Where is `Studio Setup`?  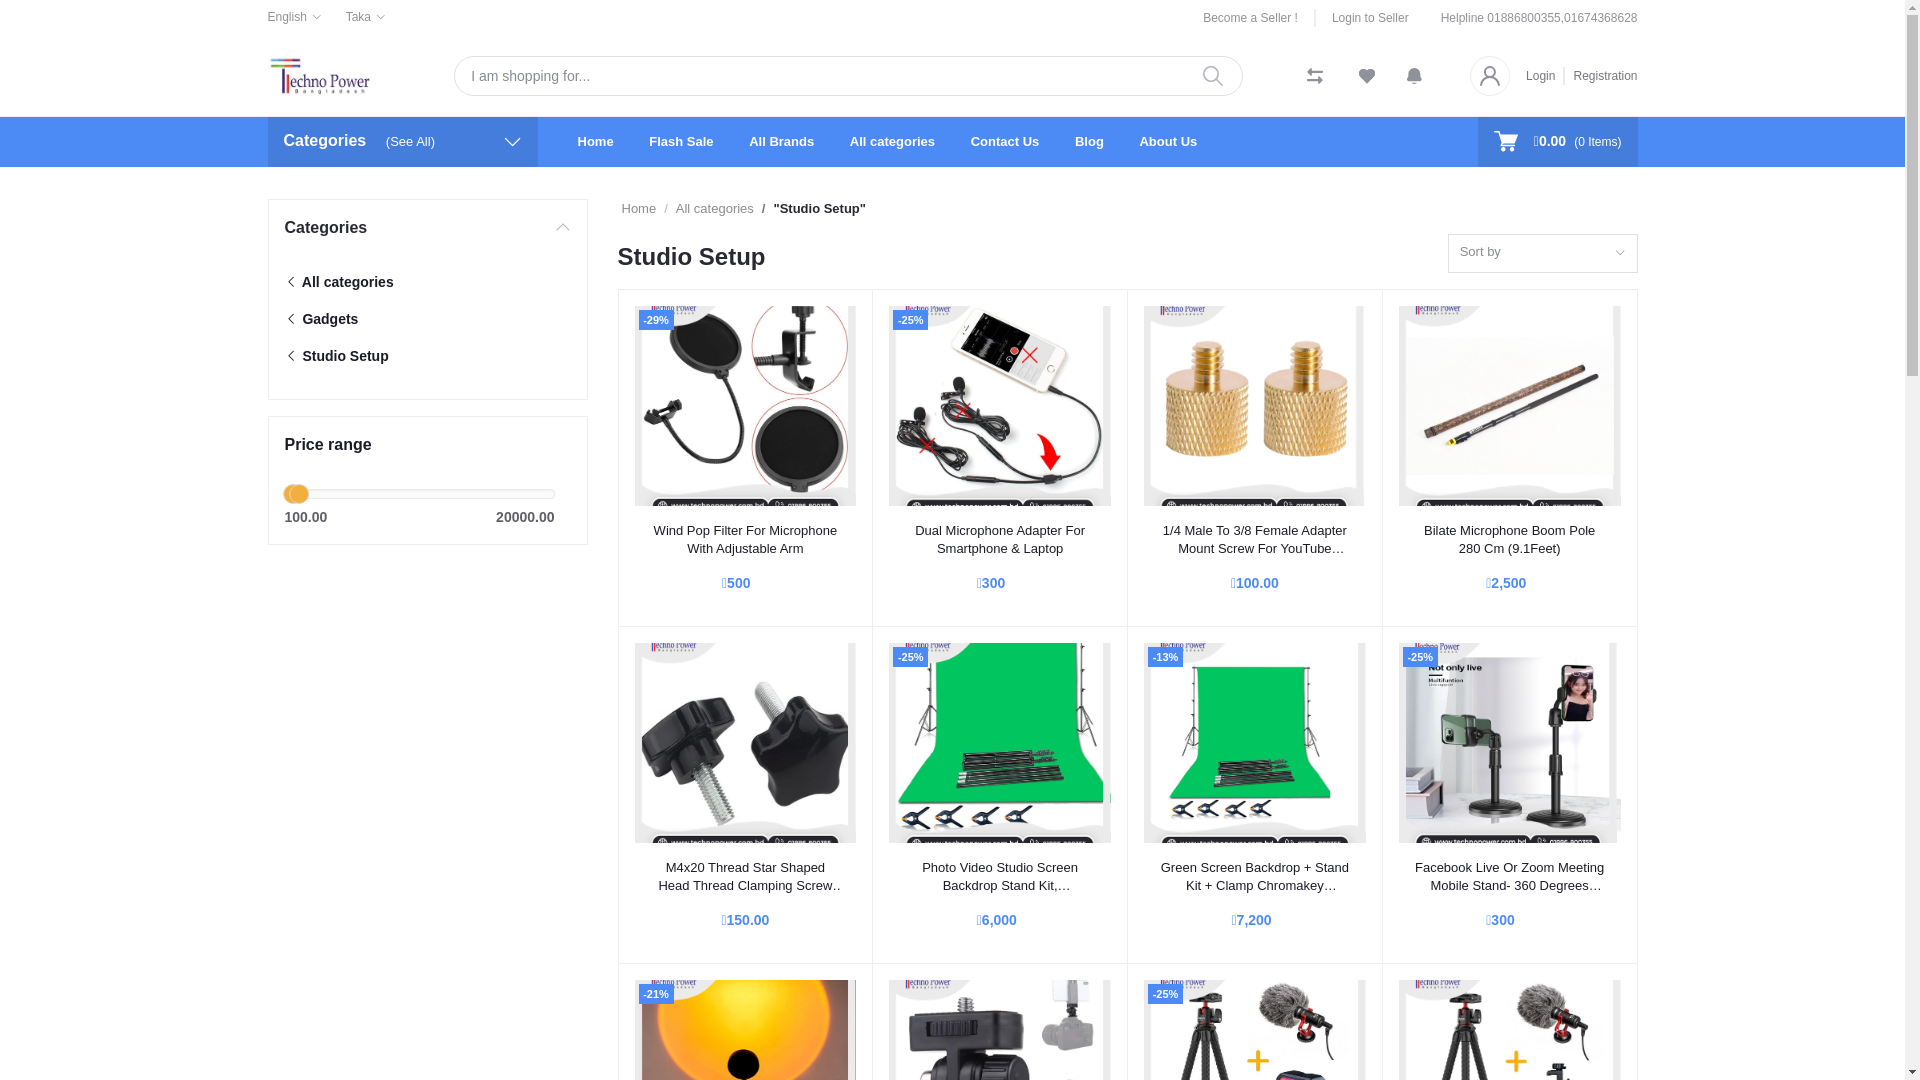
Studio Setup is located at coordinates (336, 356).